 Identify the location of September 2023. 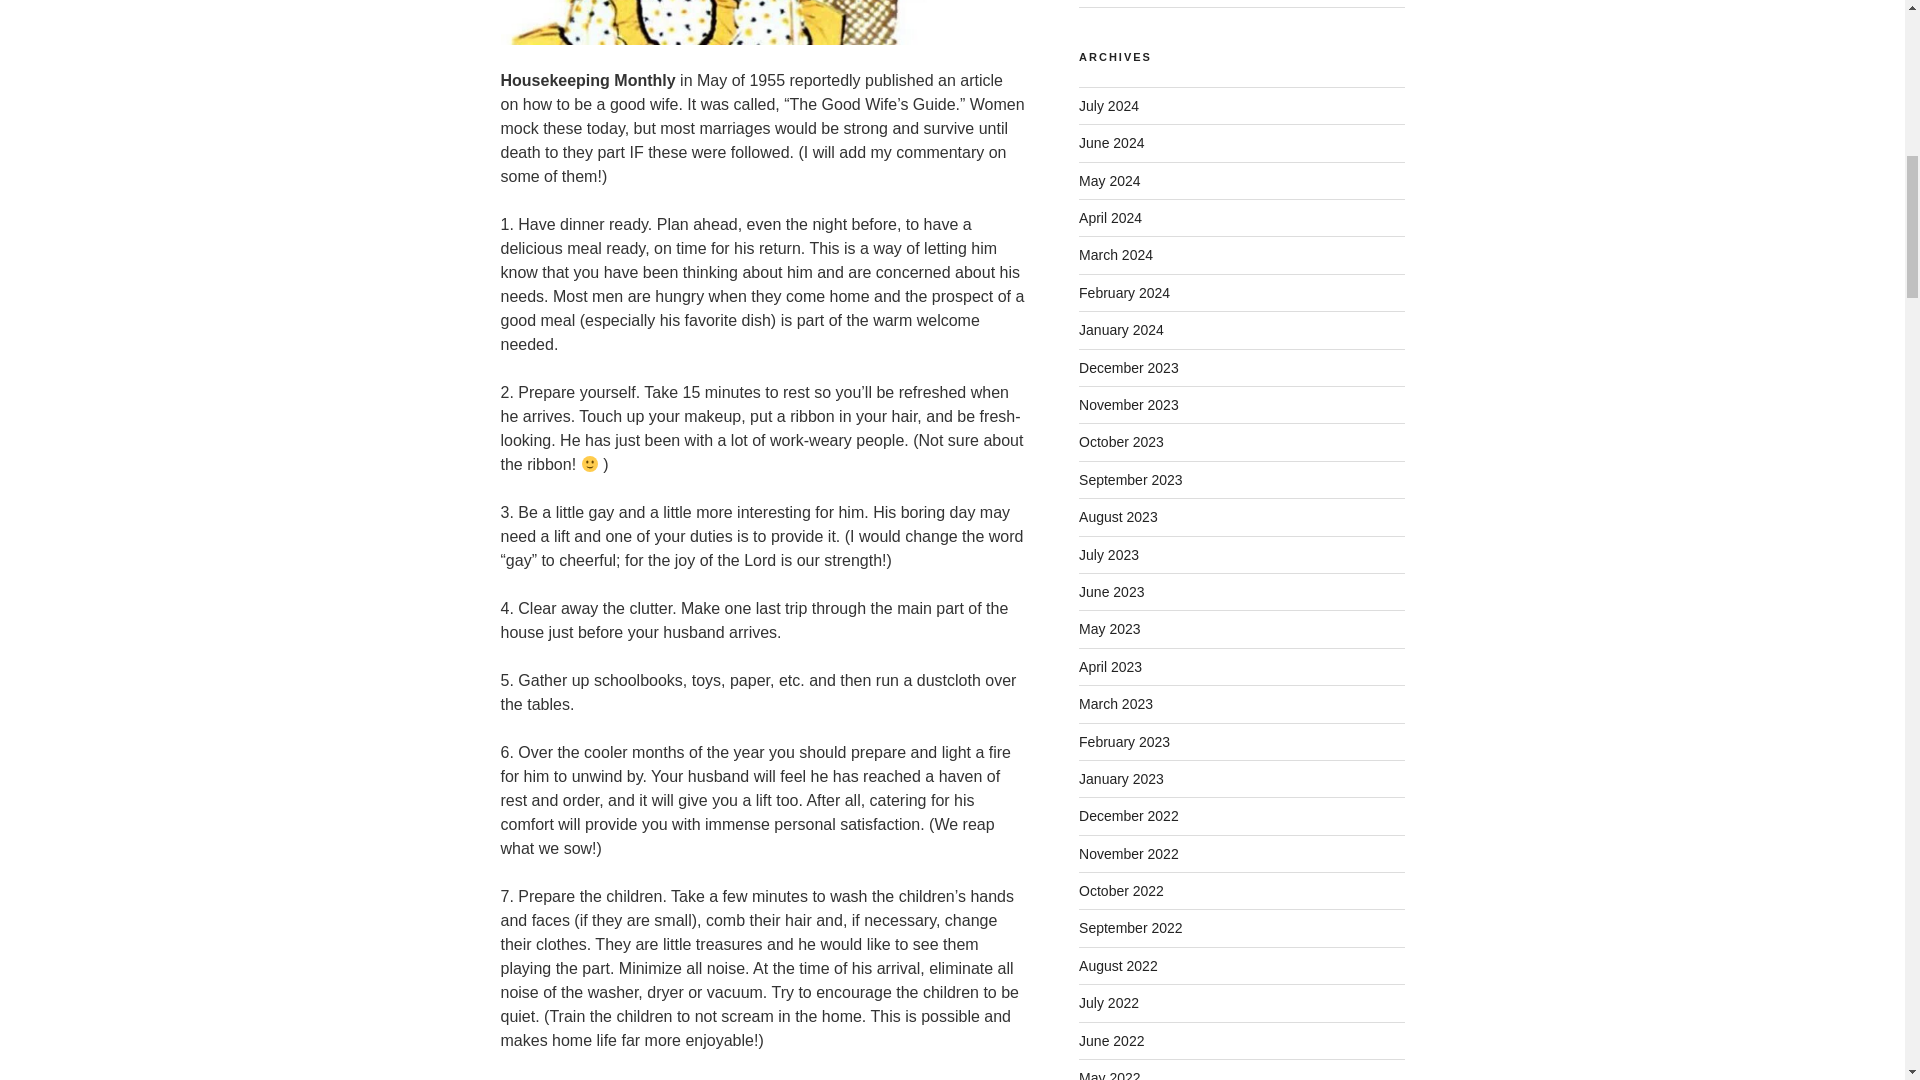
(1130, 480).